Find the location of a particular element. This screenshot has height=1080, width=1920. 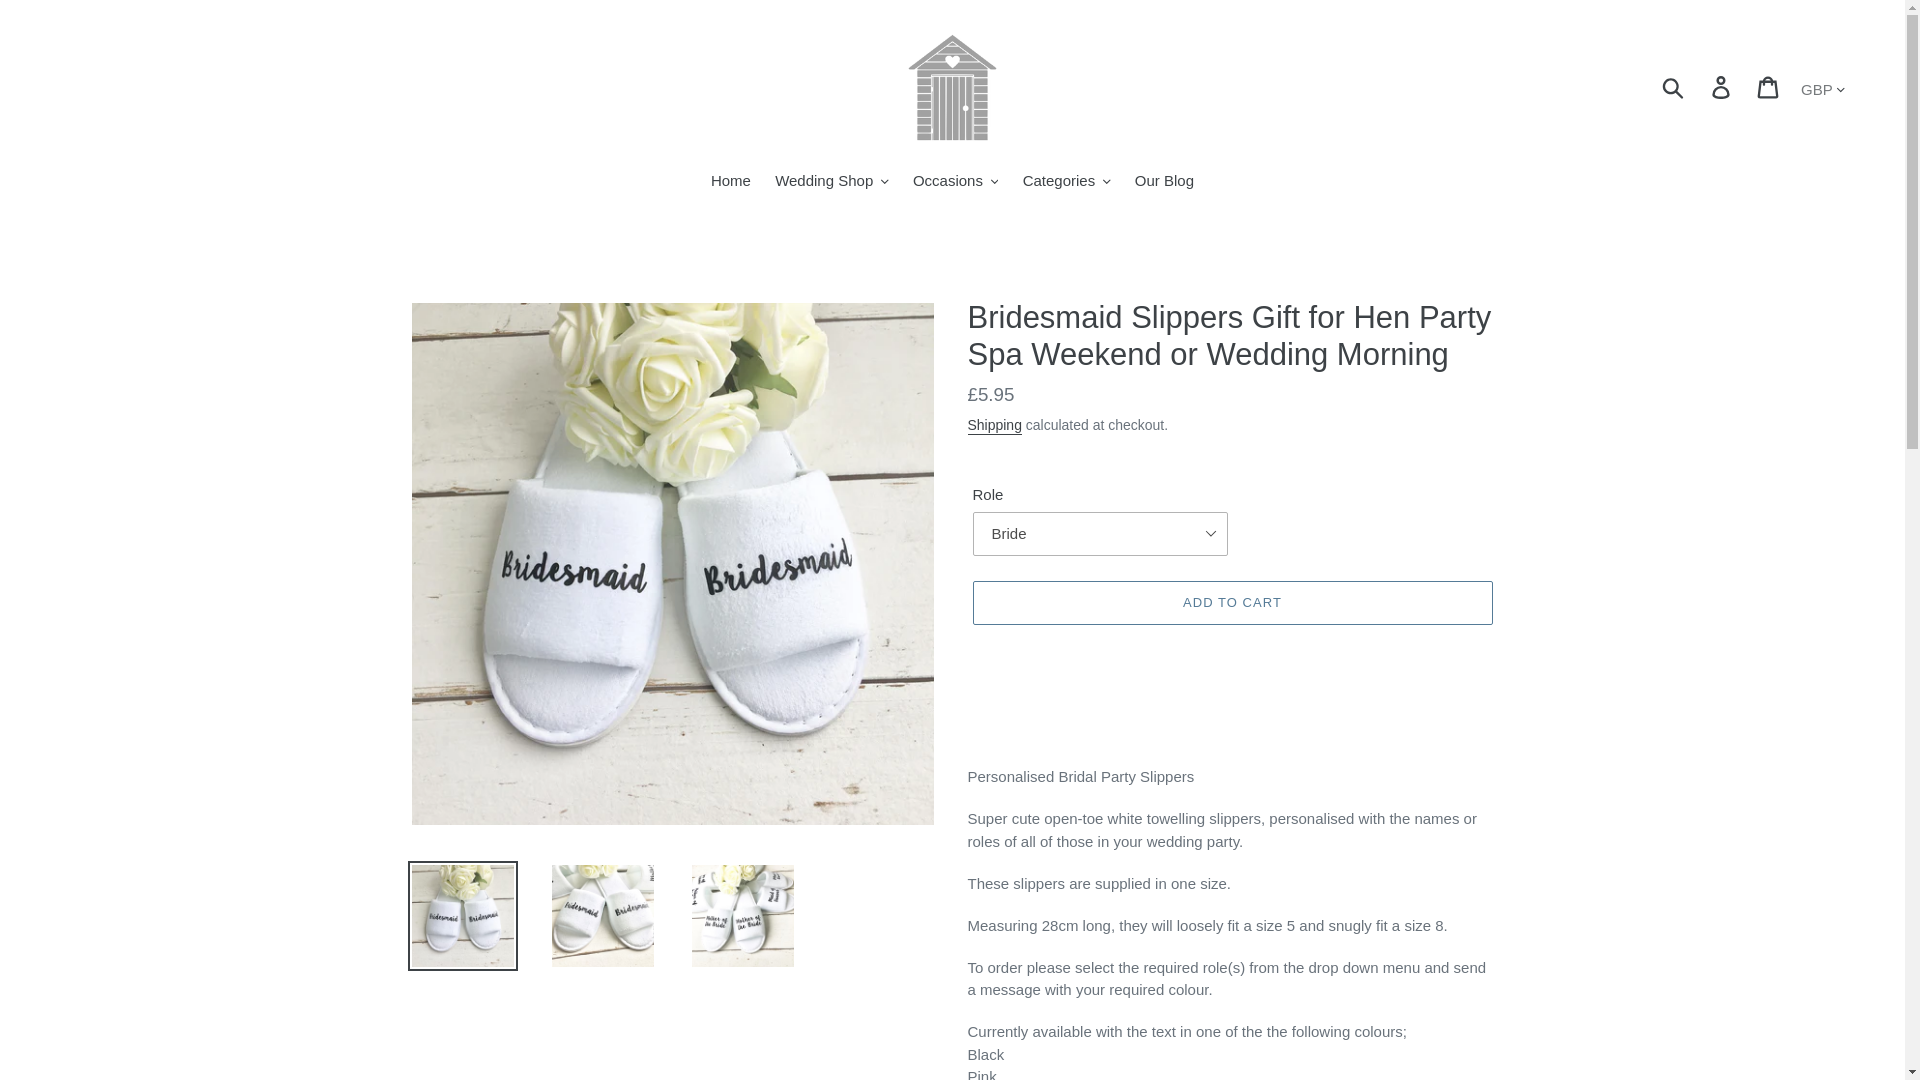

Log in is located at coordinates (1722, 88).